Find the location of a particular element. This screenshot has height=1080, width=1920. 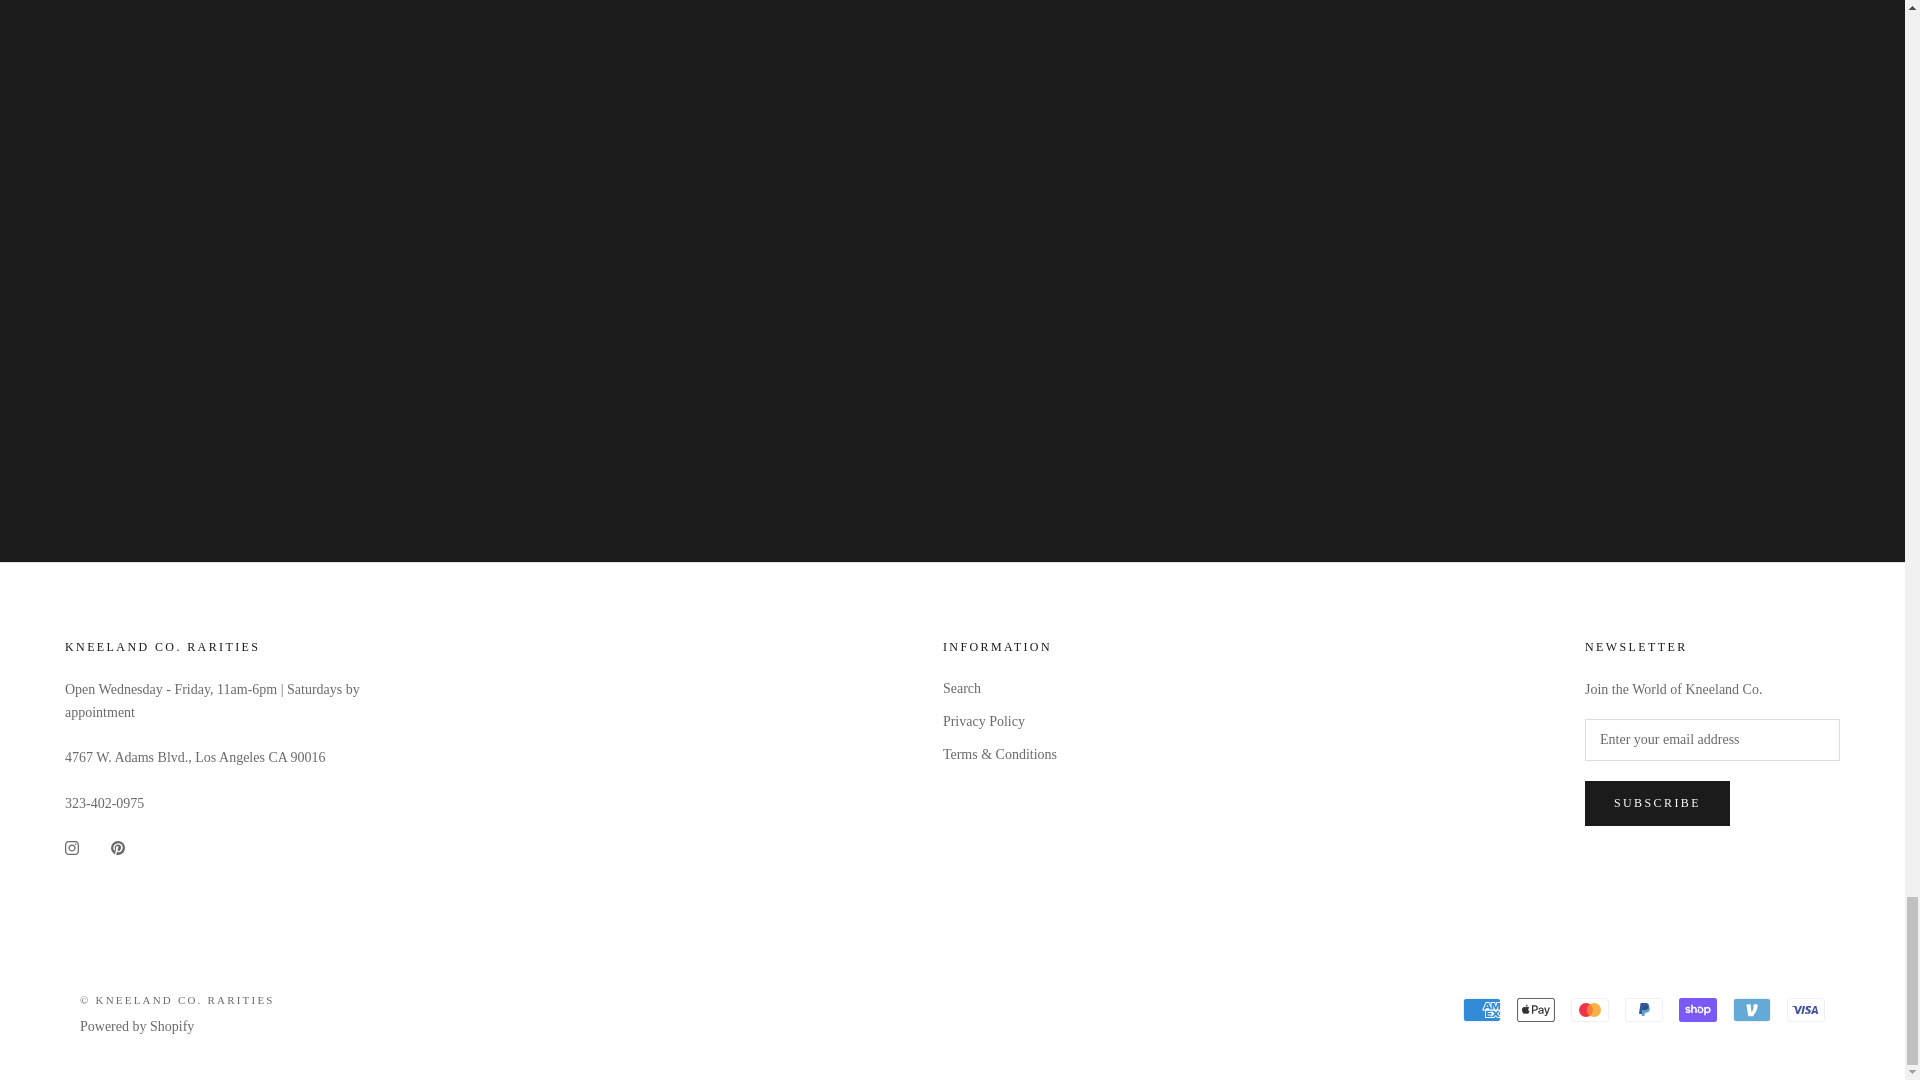

Venmo is located at coordinates (1752, 1009).